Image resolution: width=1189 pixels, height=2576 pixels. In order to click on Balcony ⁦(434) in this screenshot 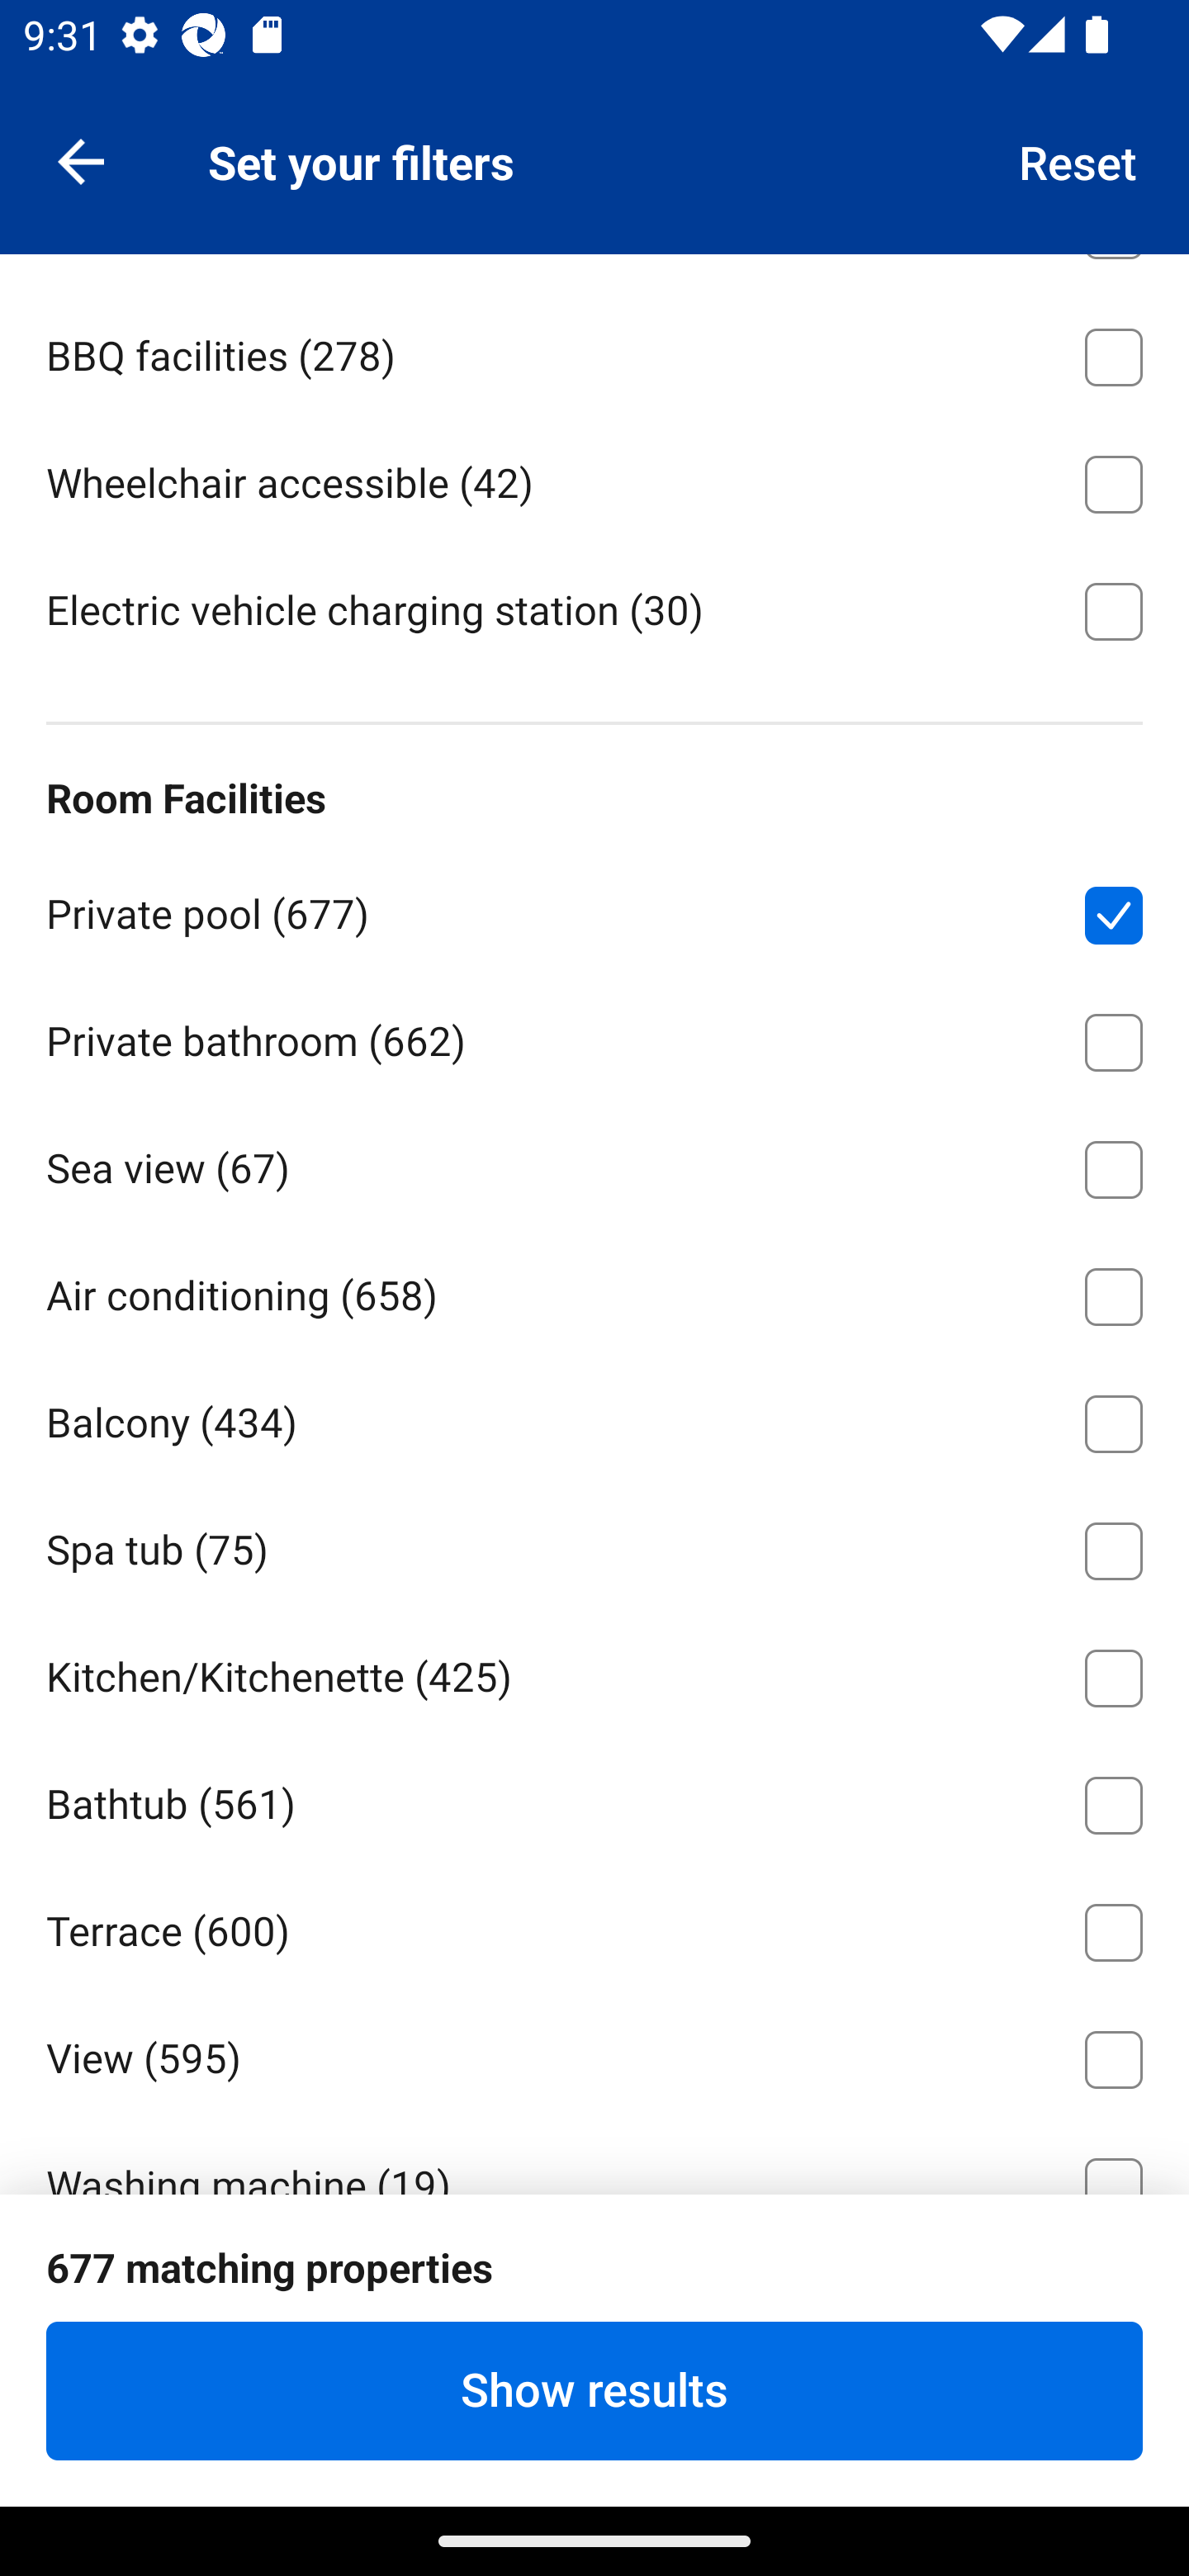, I will do `click(594, 1418)`.